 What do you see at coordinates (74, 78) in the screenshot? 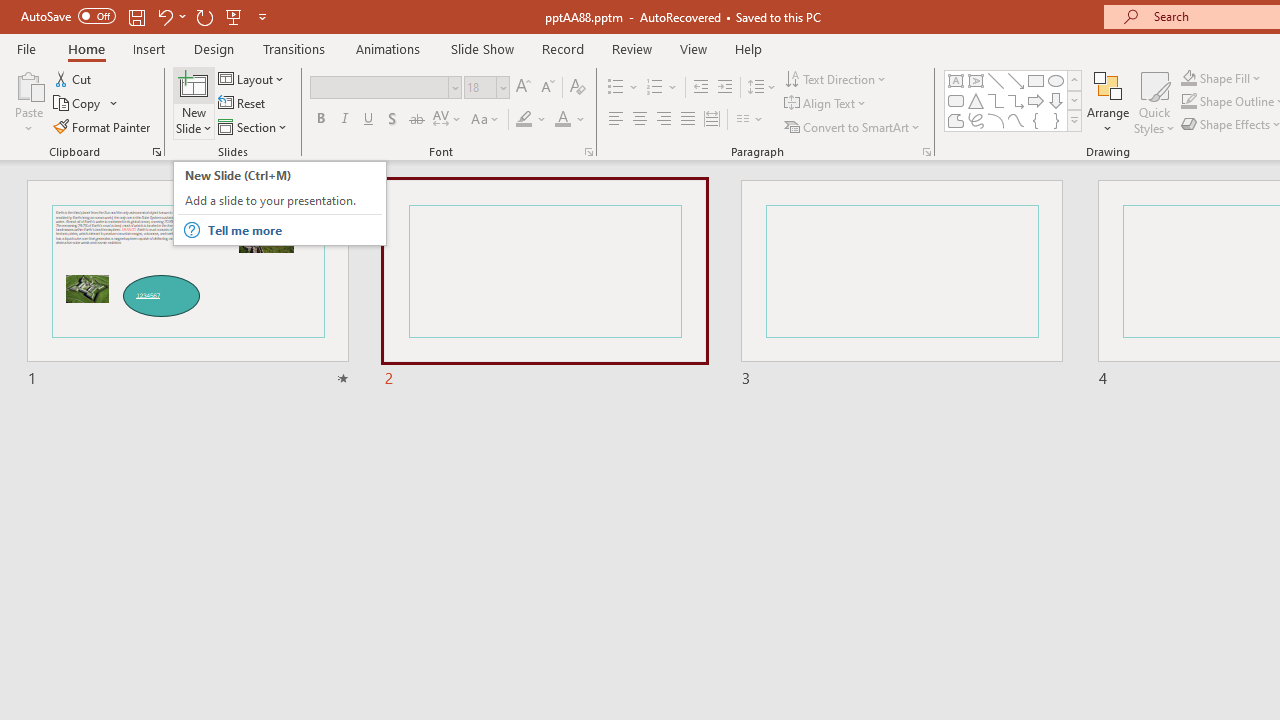
I see `Cut` at bounding box center [74, 78].